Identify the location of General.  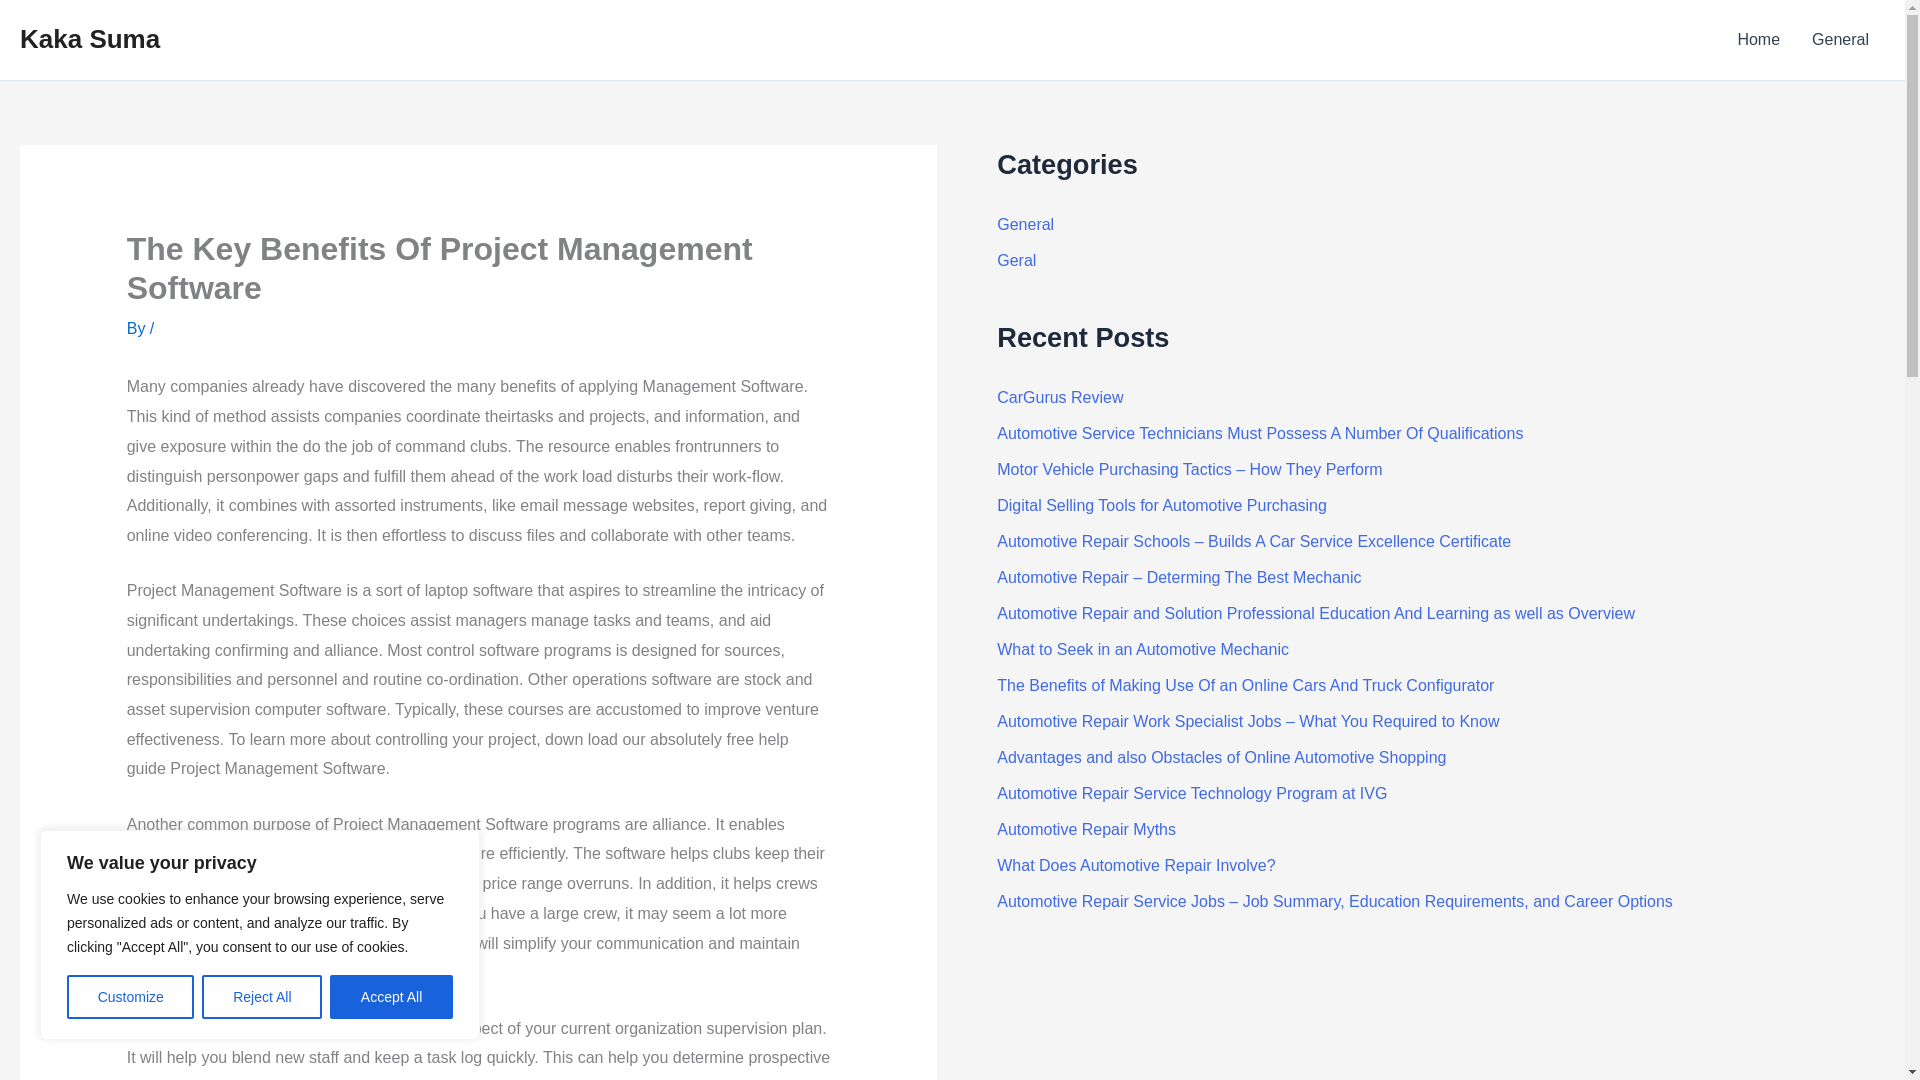
(1025, 224).